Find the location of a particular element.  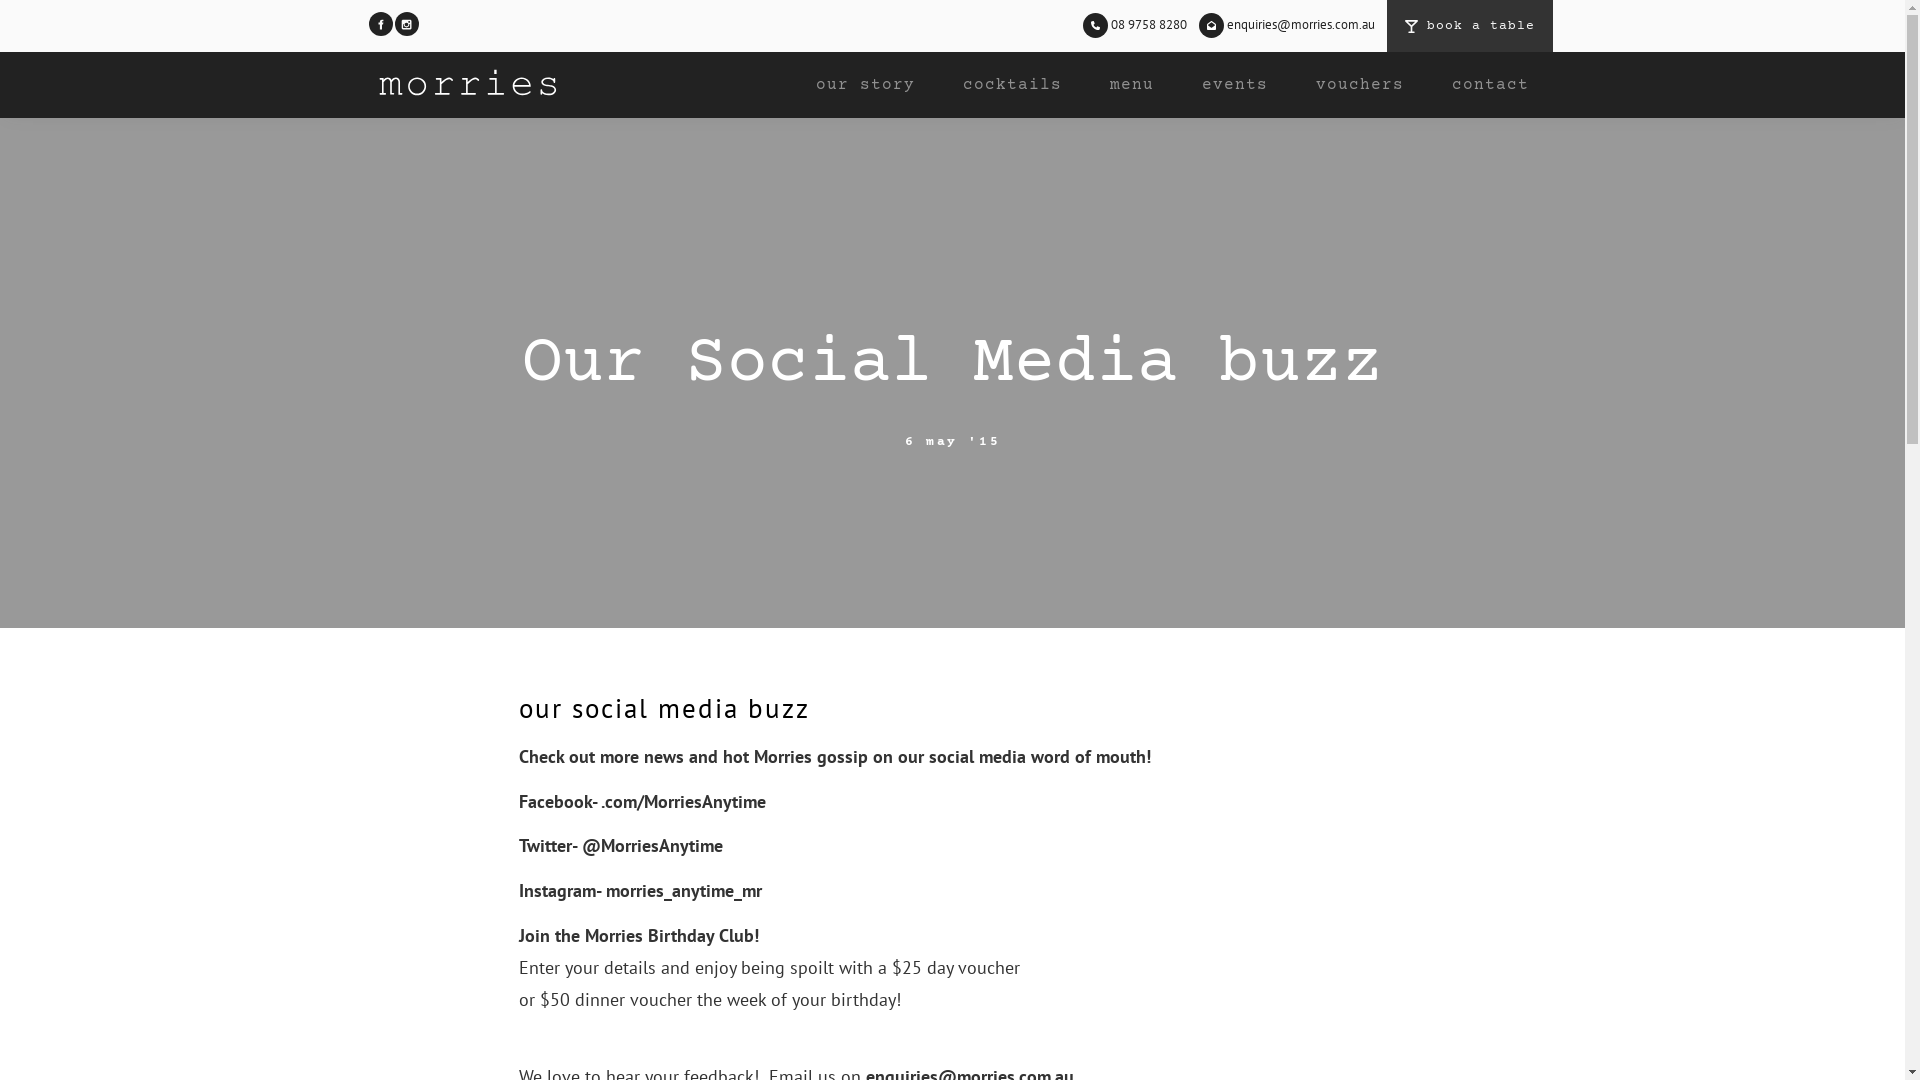

menu is located at coordinates (1132, 85).